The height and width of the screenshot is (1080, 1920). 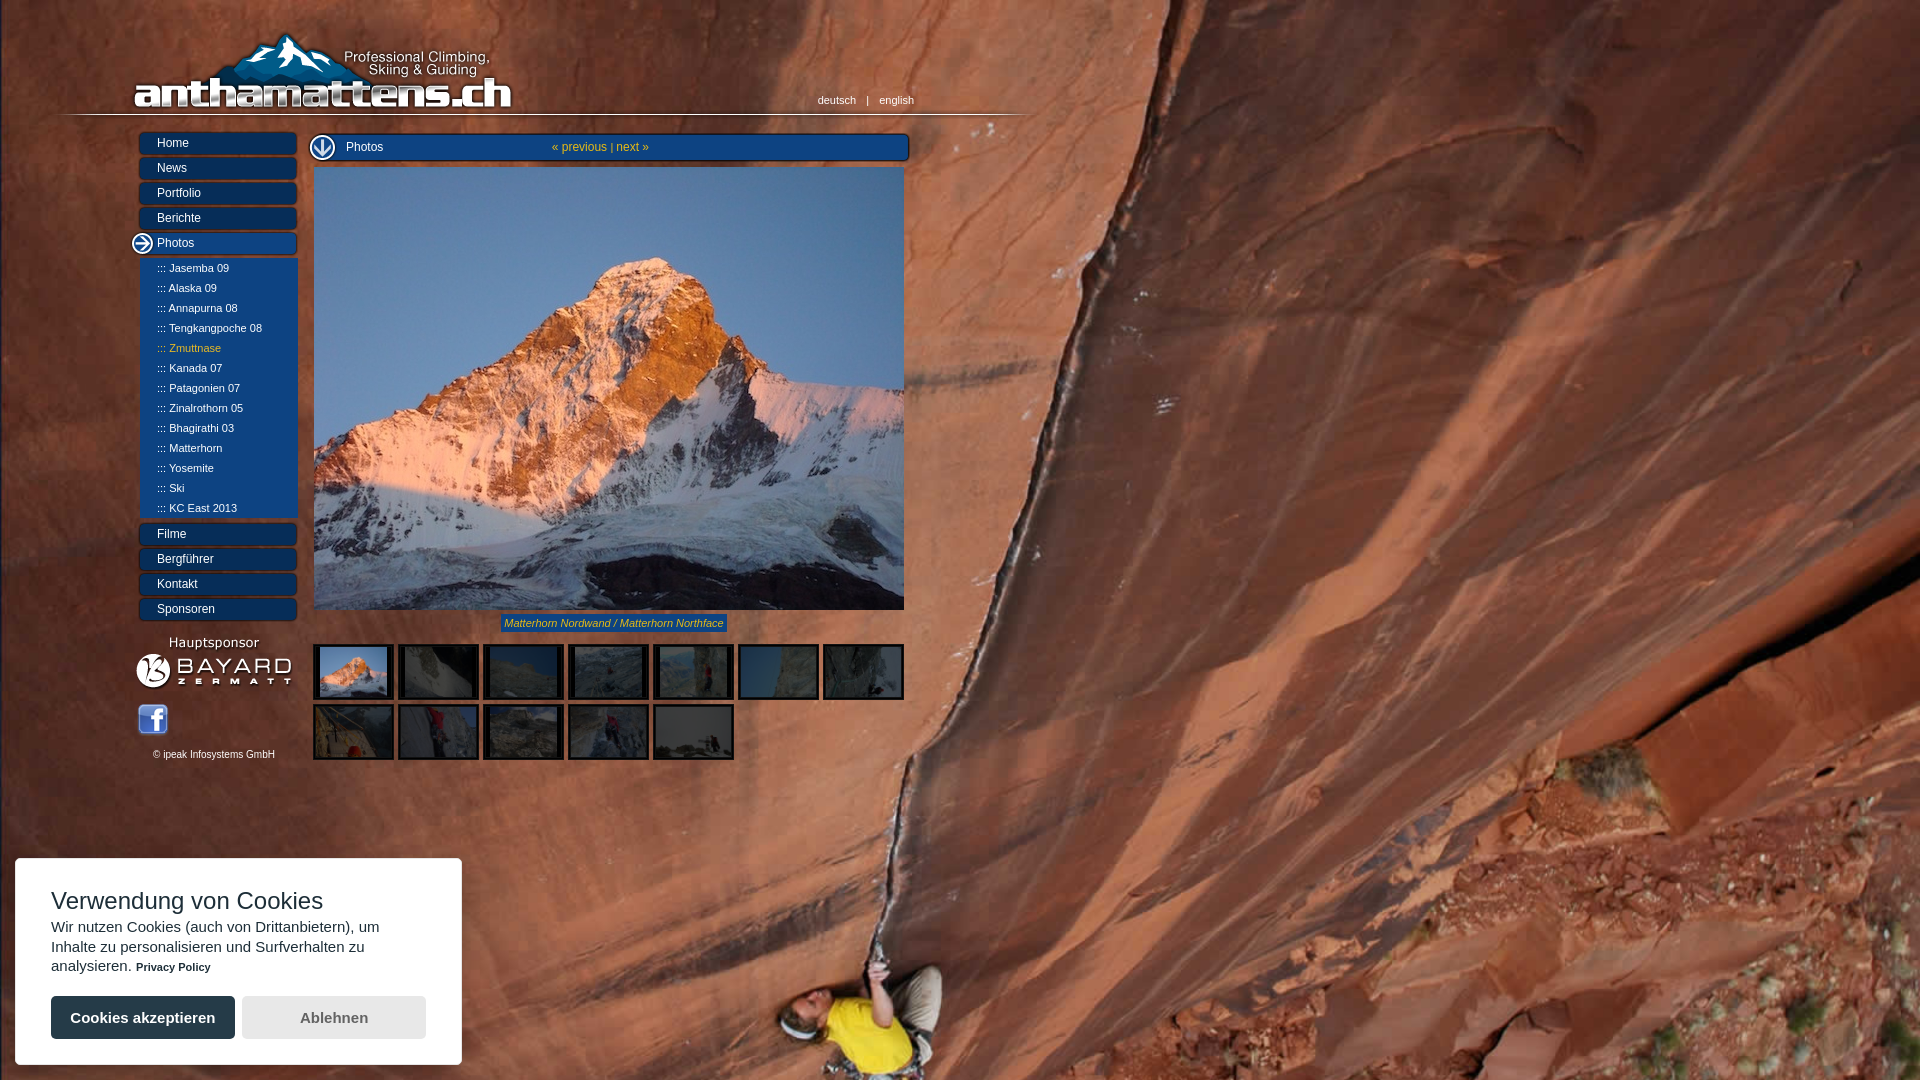 I want to click on Matterhorn Nordwand / Matterhorn Northface, so click(x=354, y=672).